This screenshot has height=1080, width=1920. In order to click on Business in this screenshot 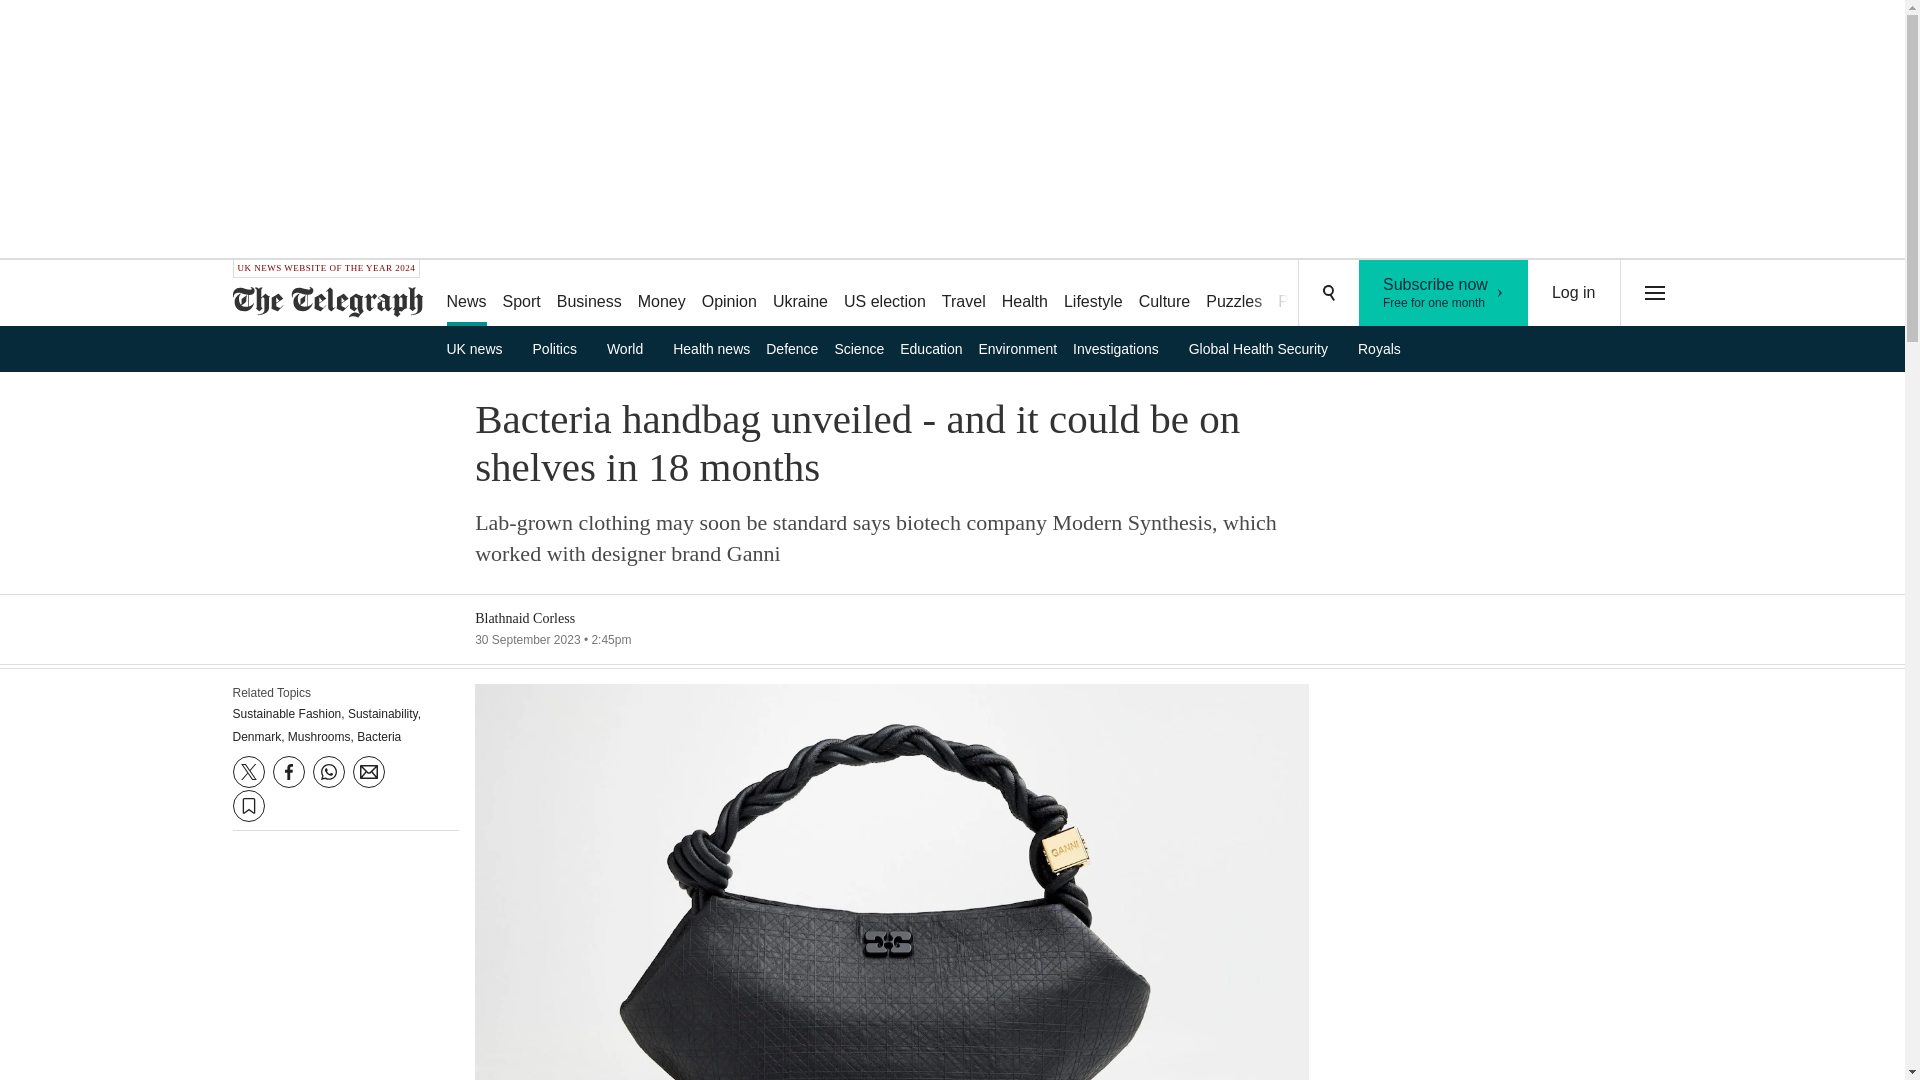, I will do `click(1444, 293)`.